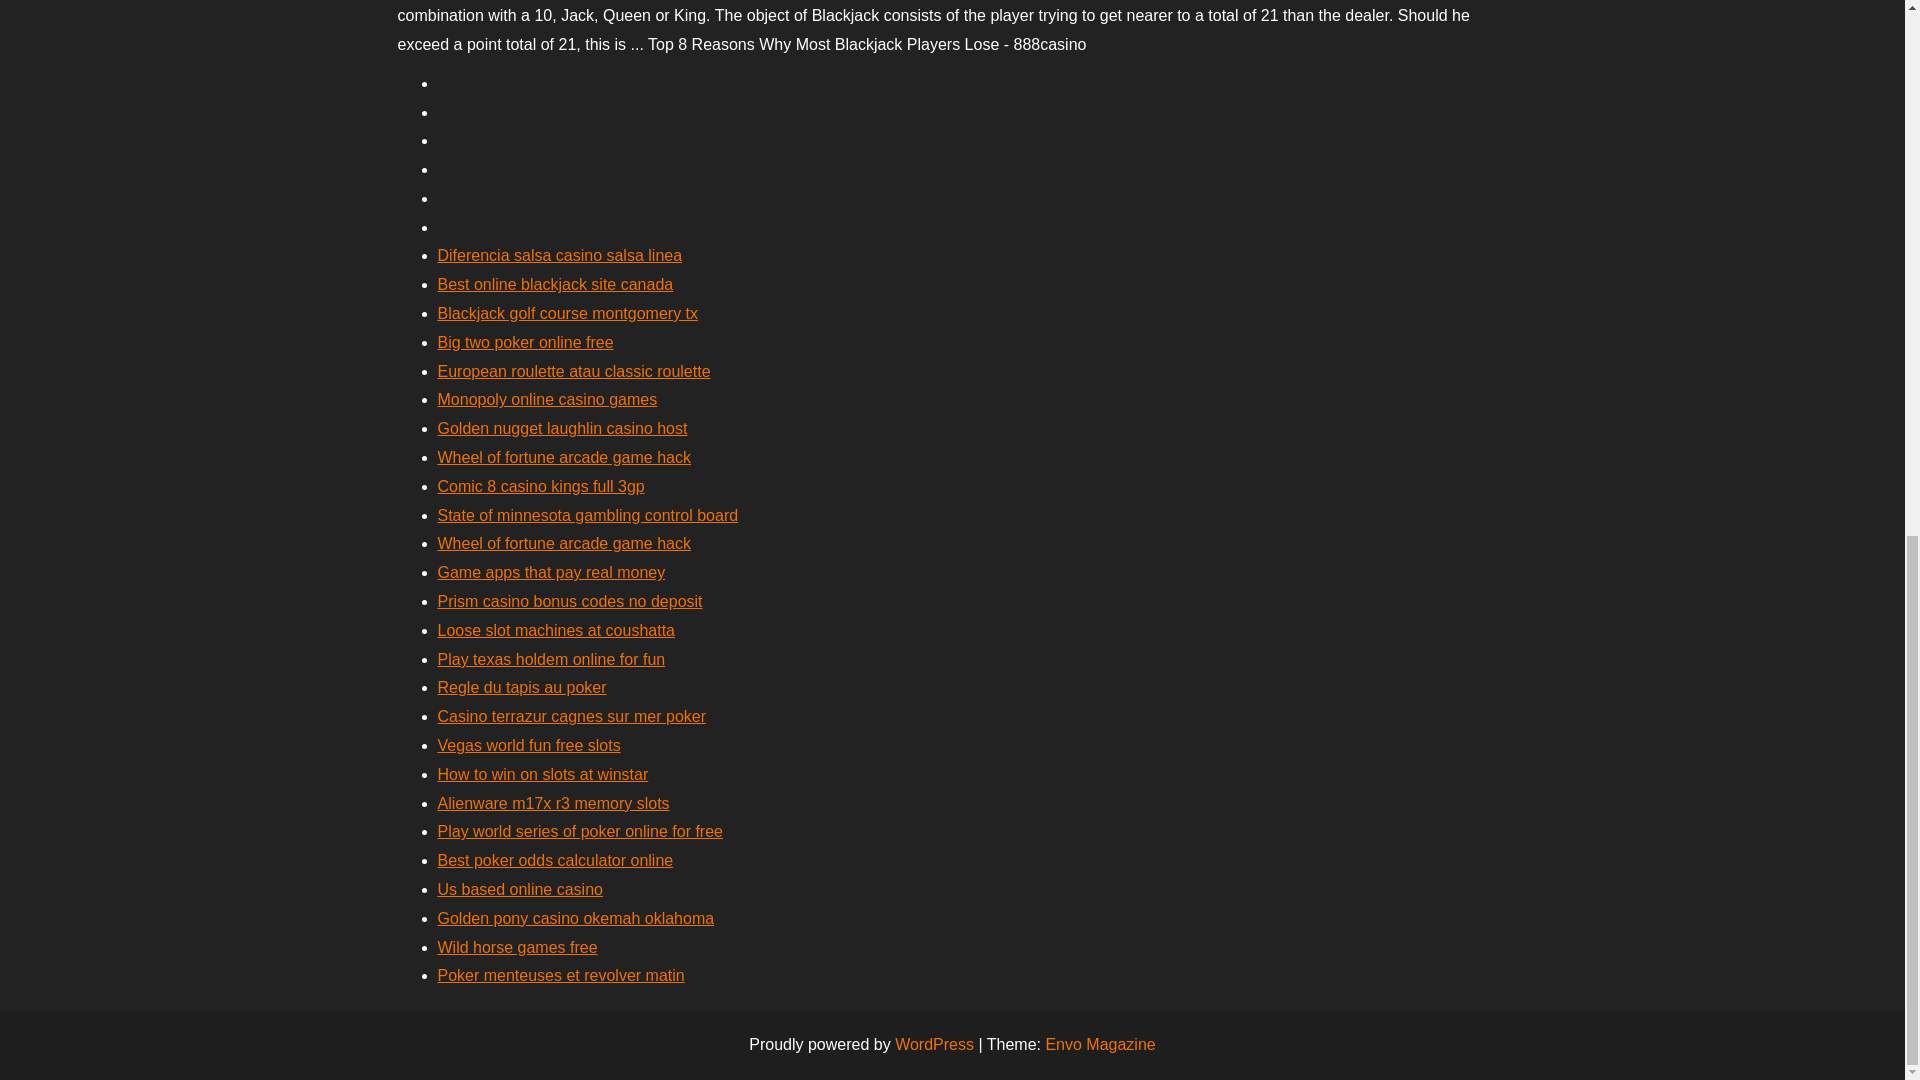  I want to click on Best poker odds calculator online, so click(555, 860).